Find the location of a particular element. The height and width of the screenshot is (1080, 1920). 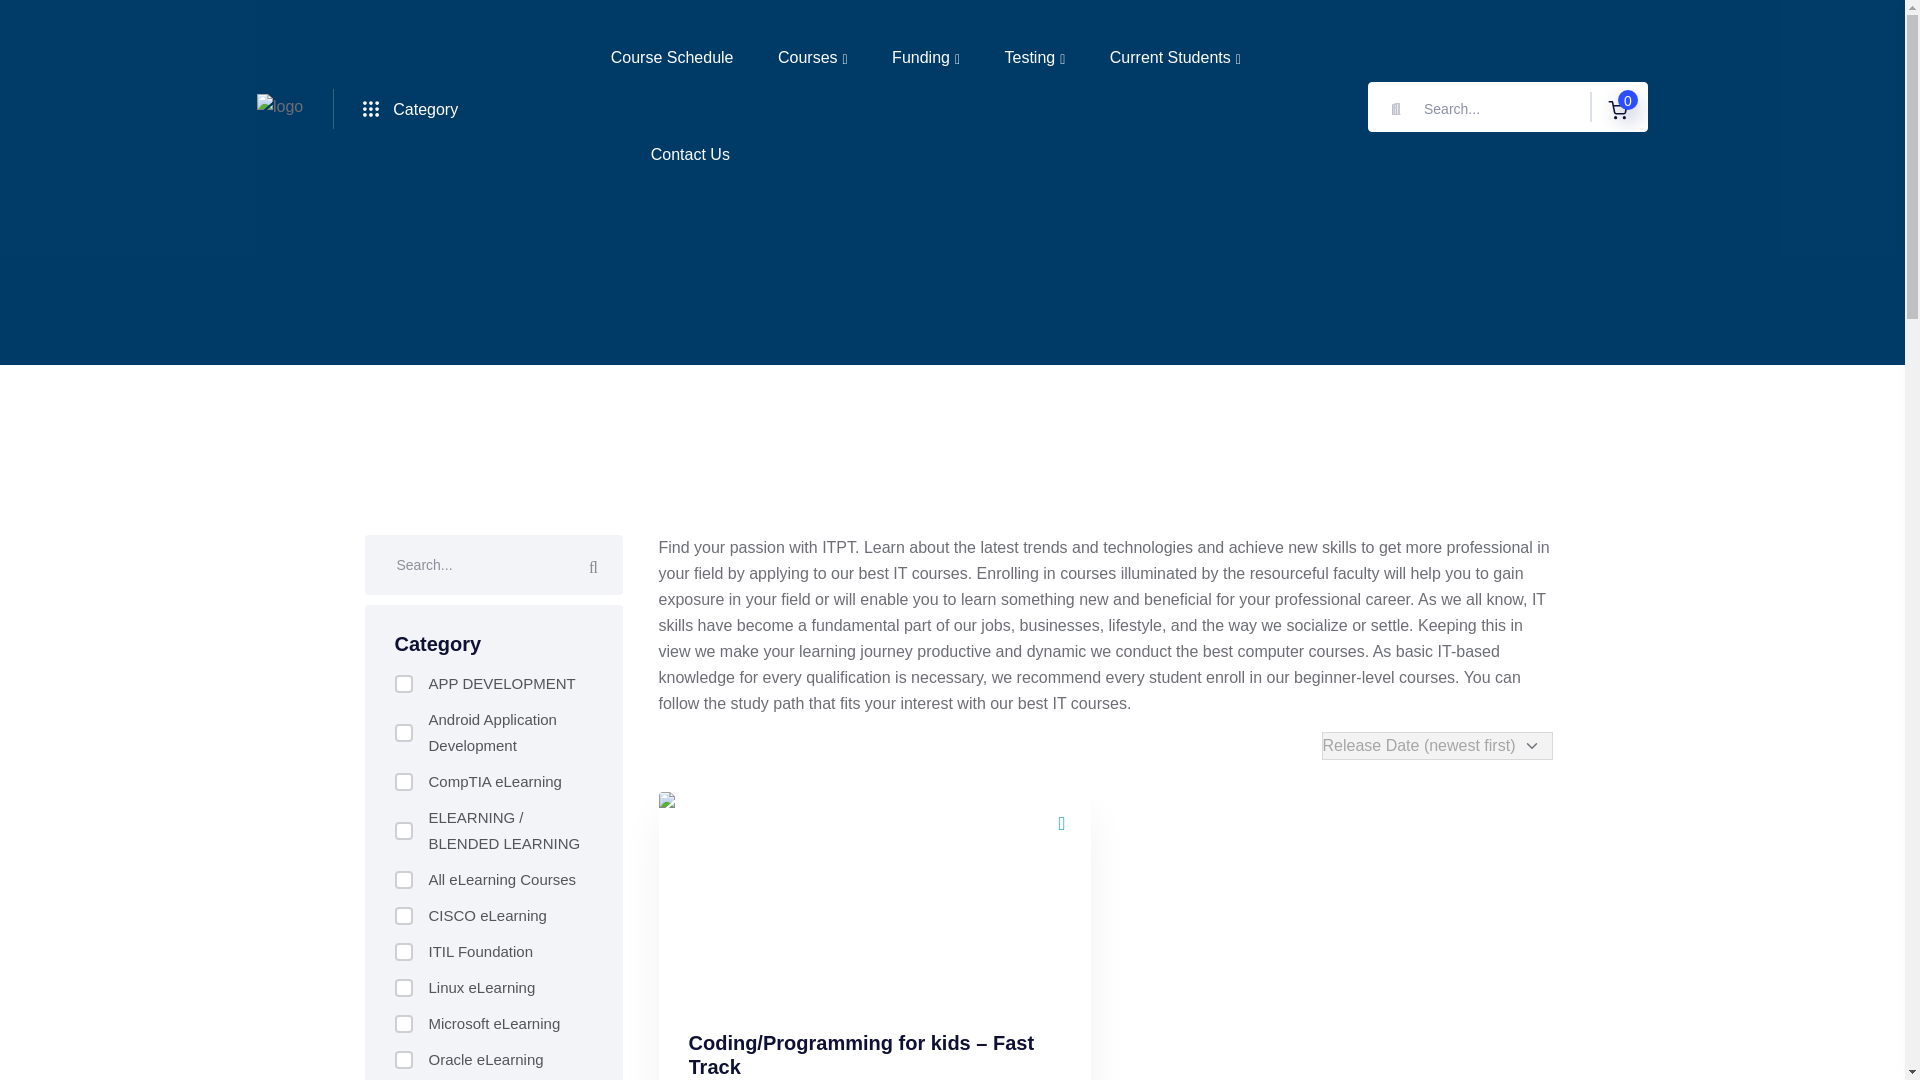

407 is located at coordinates (402, 684).